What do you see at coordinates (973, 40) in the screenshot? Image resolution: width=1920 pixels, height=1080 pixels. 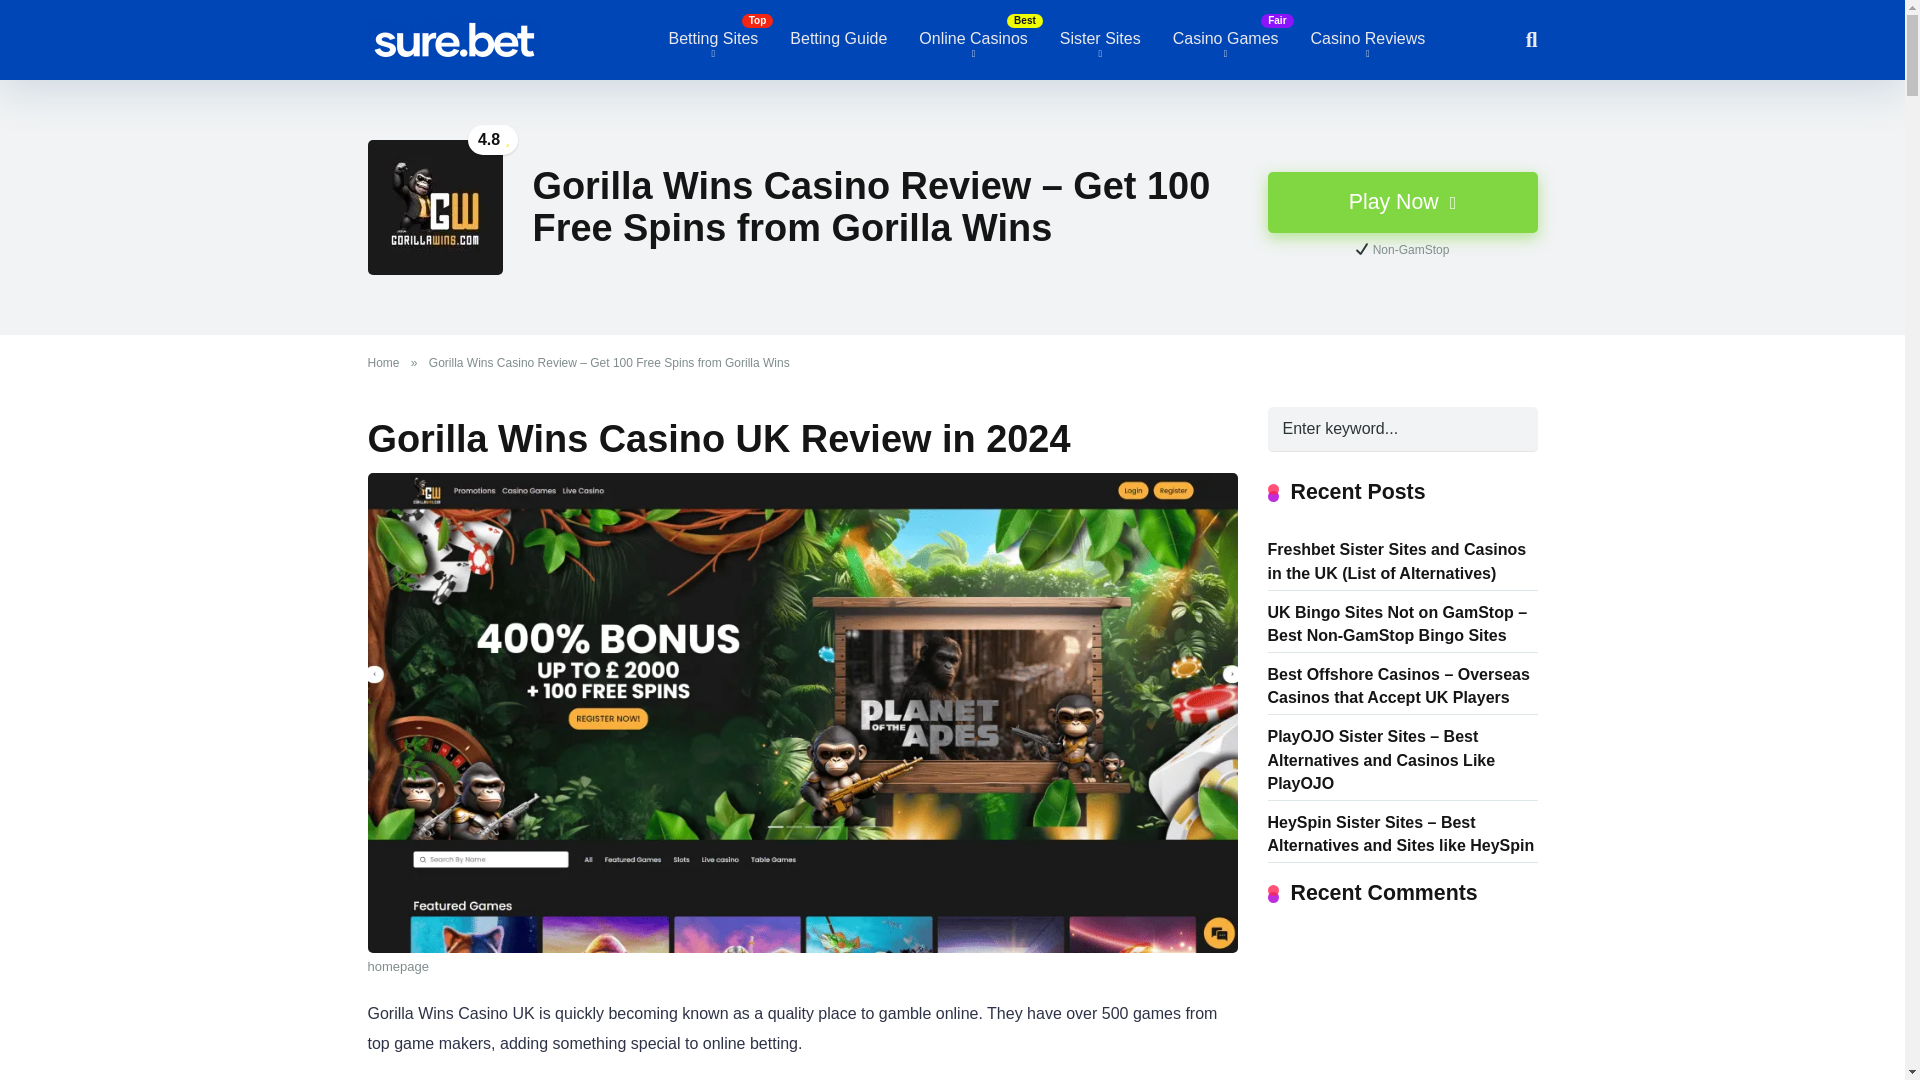 I see `Online Casinos` at bounding box center [973, 40].